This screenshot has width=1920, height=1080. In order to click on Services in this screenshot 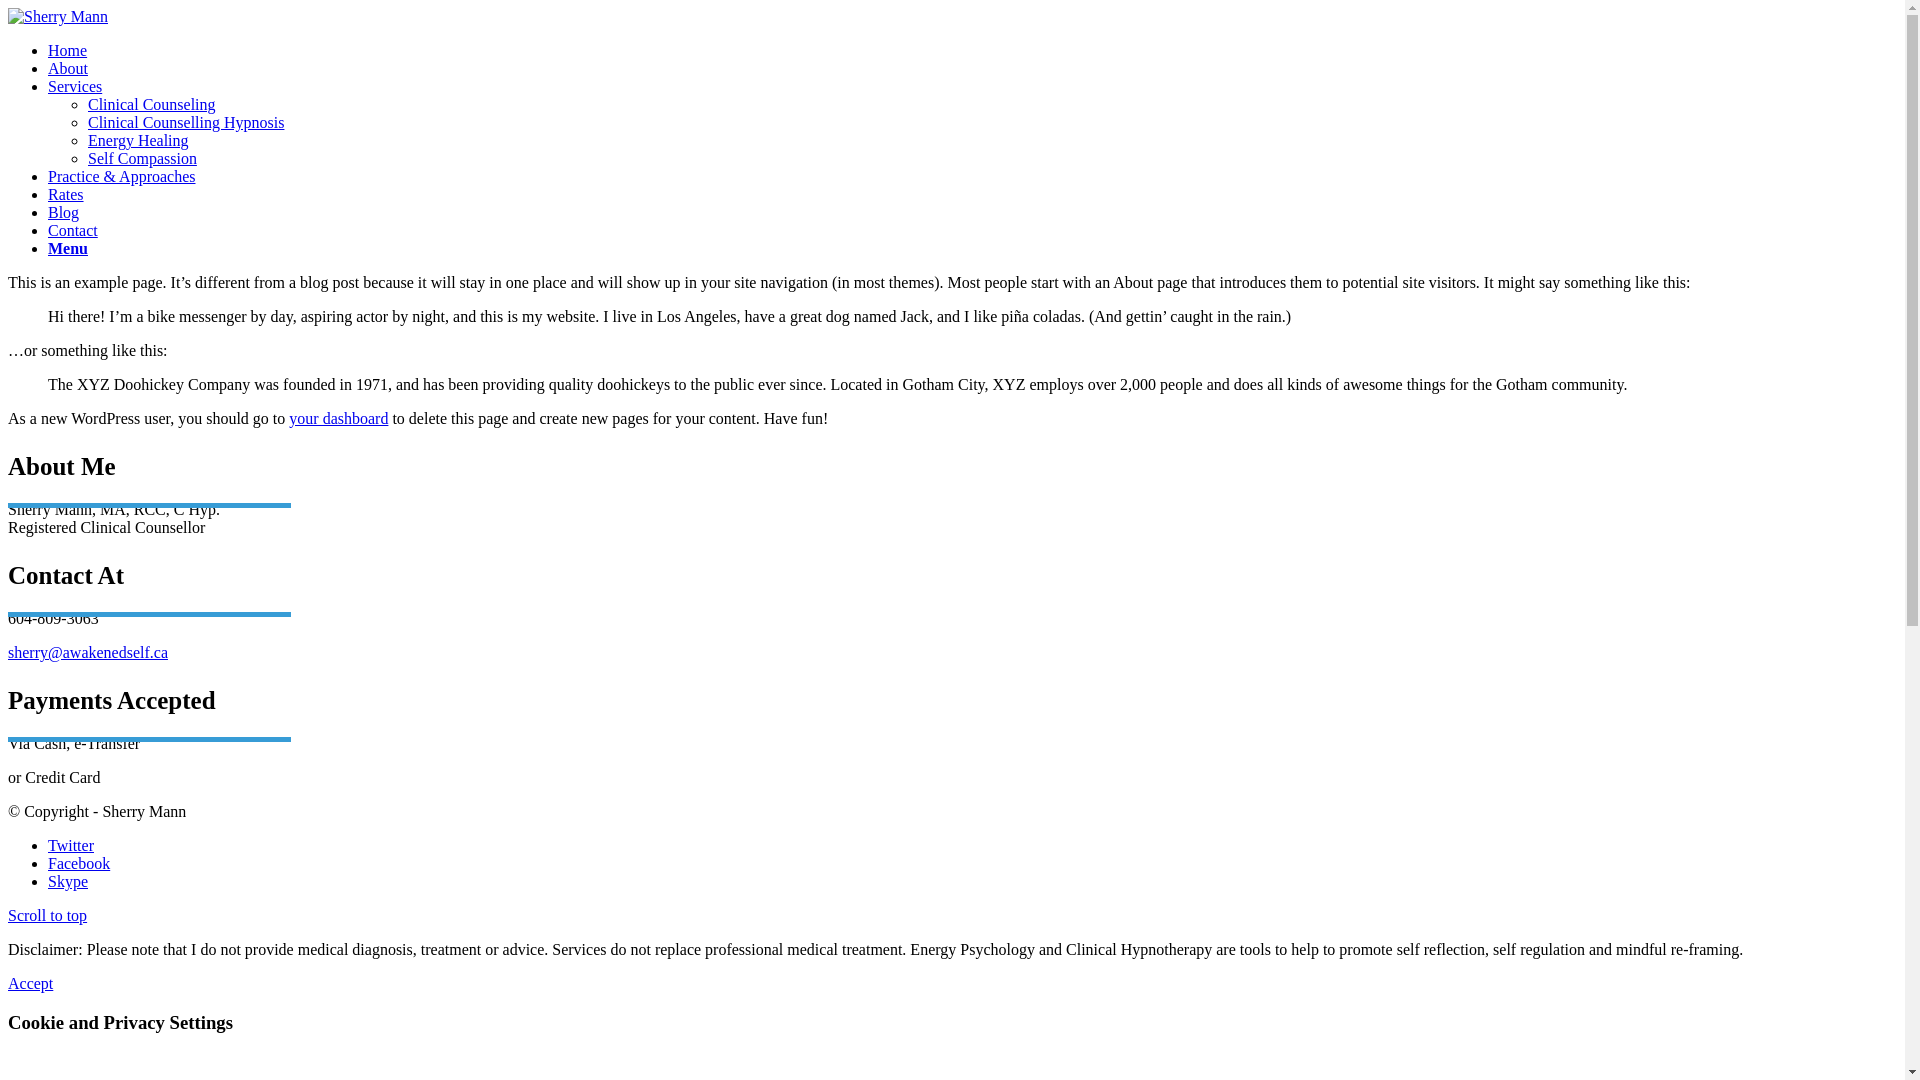, I will do `click(75, 86)`.